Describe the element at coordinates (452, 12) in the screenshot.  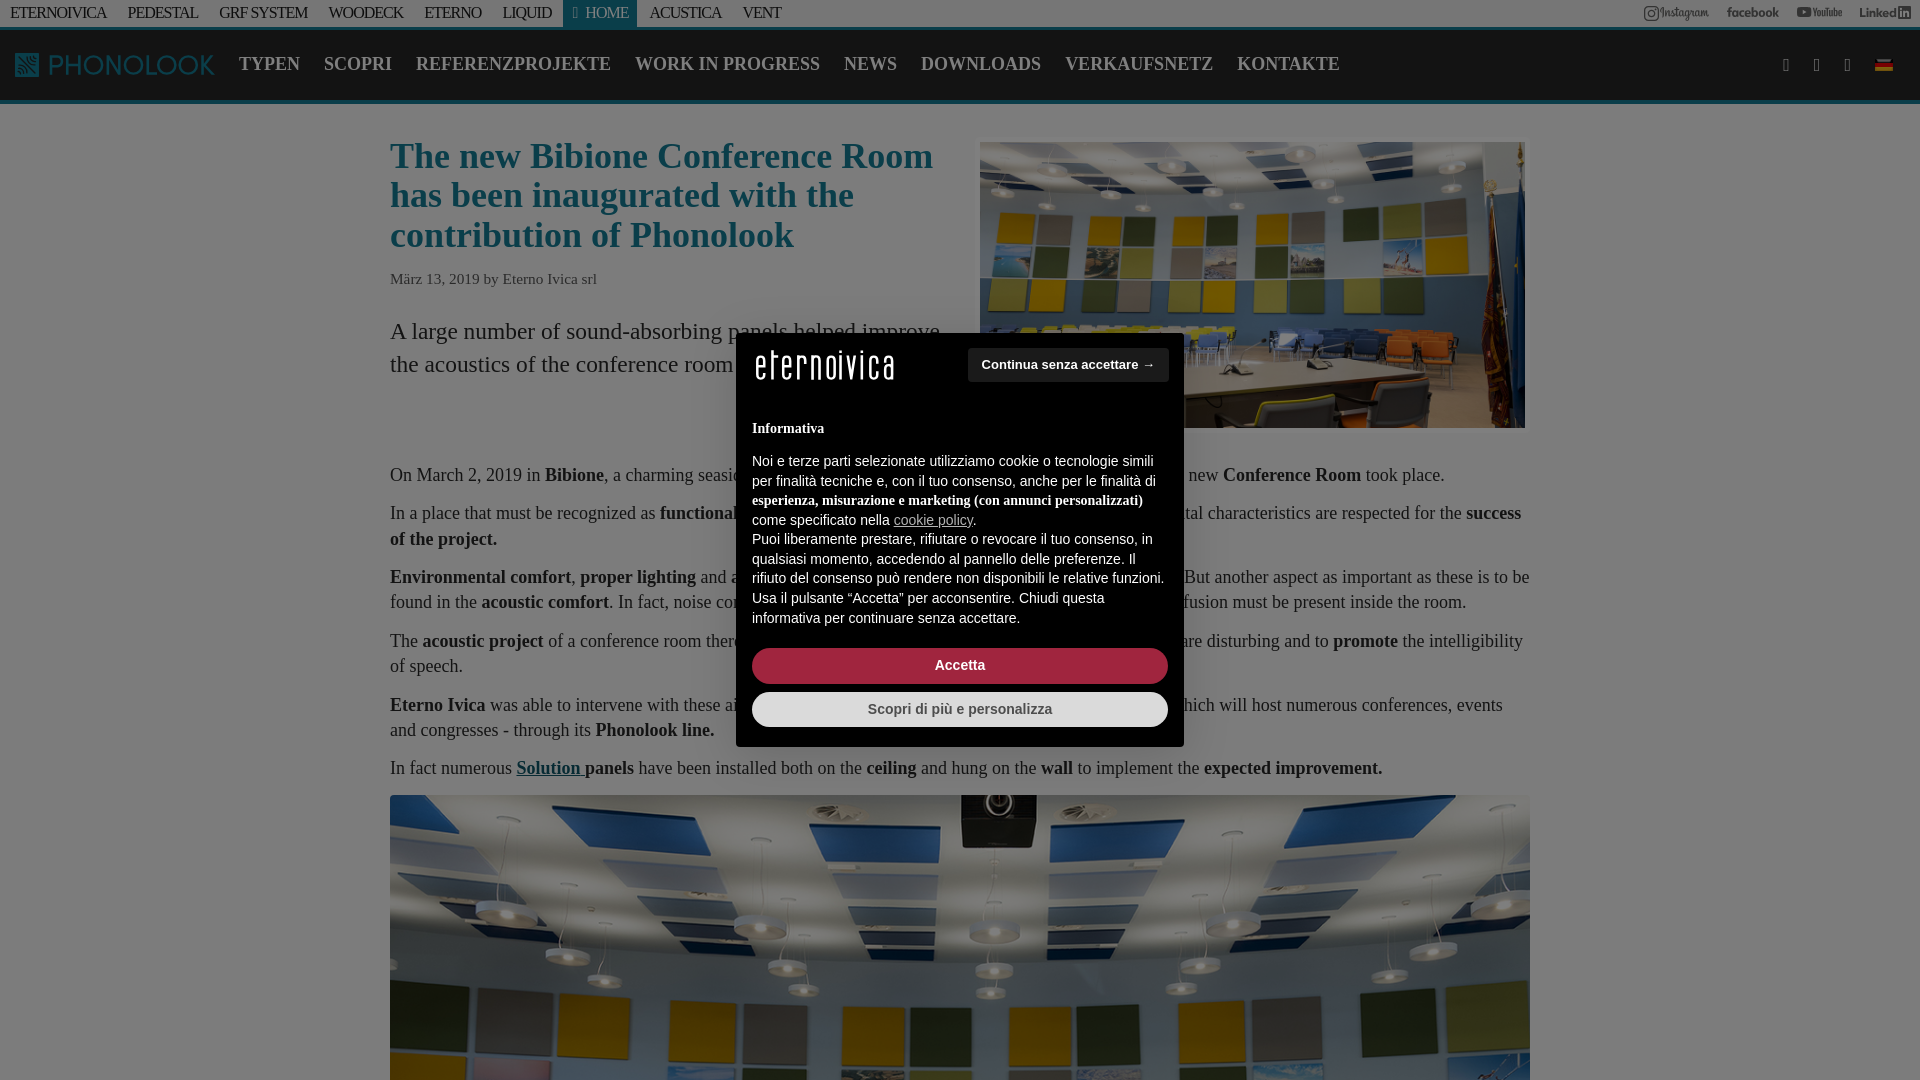
I see `ETERNO` at that location.